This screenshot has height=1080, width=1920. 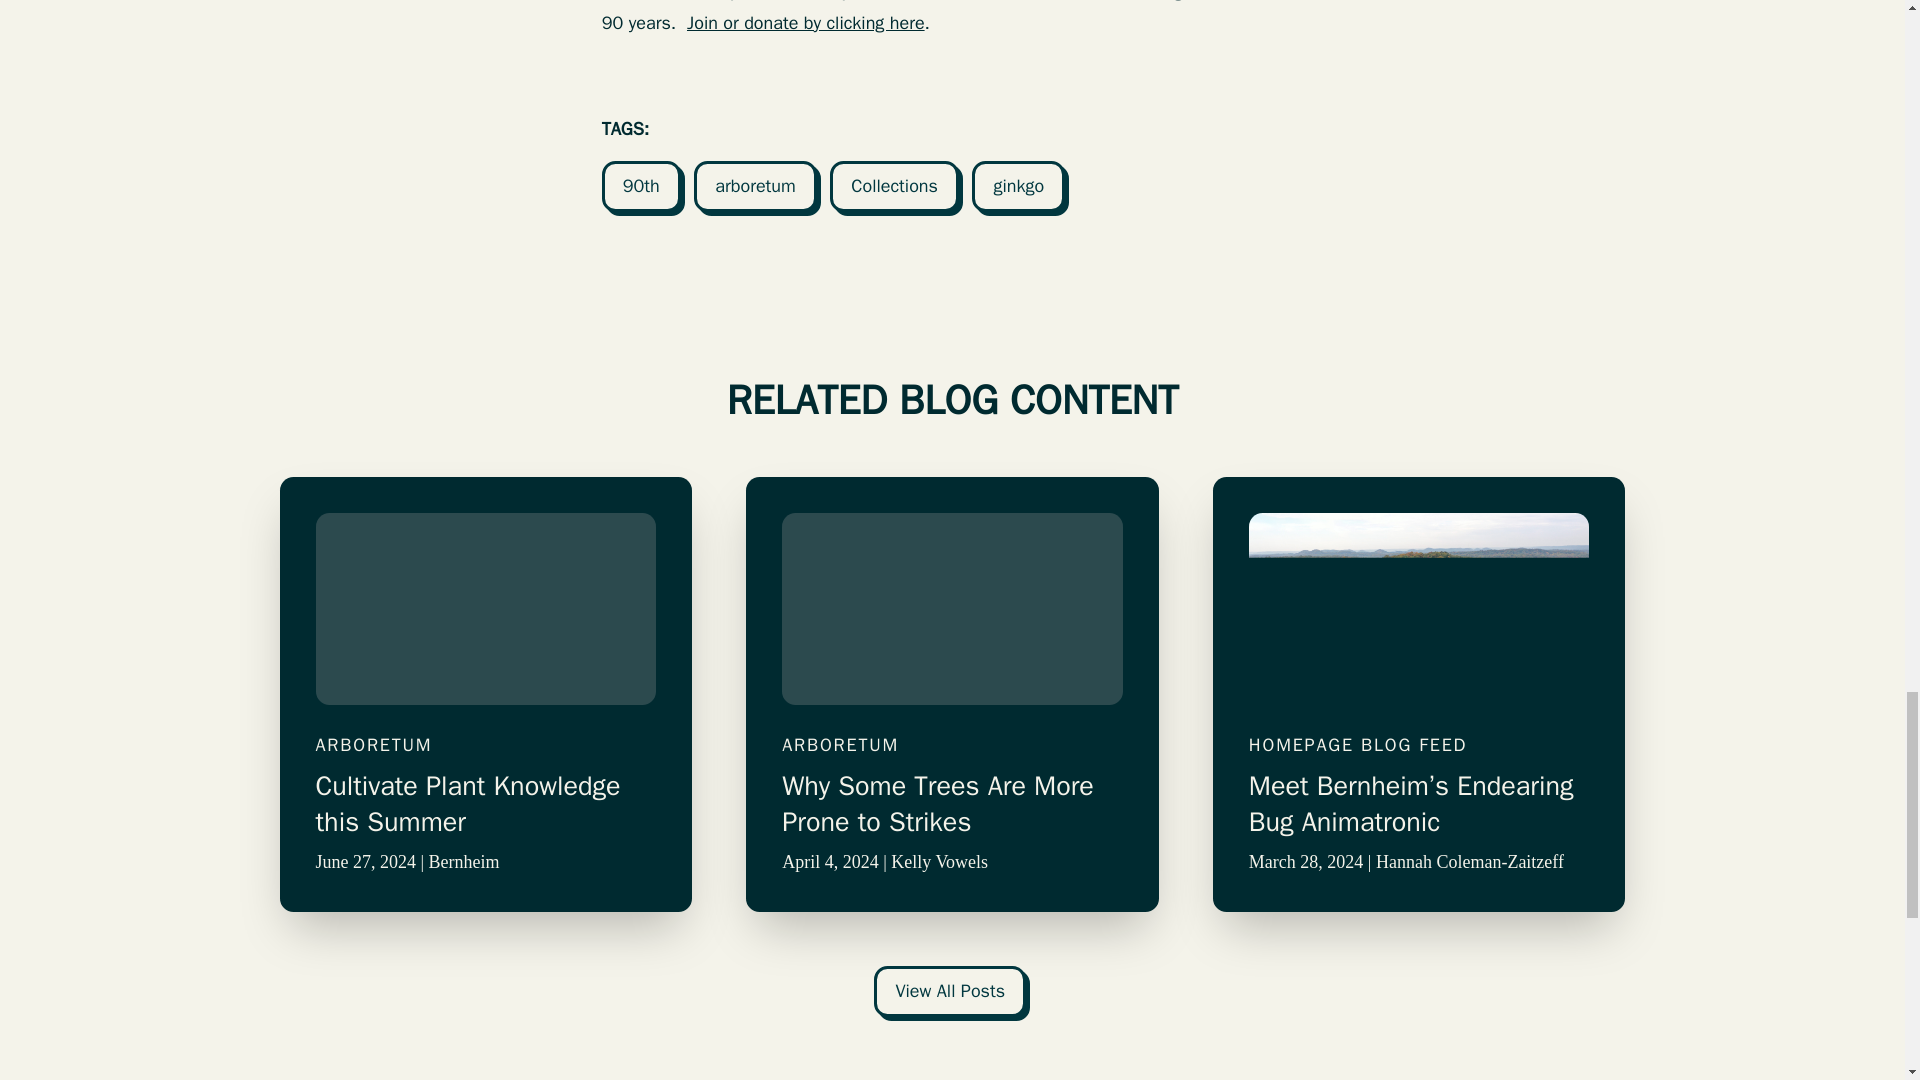 I want to click on 90th, so click(x=642, y=184).